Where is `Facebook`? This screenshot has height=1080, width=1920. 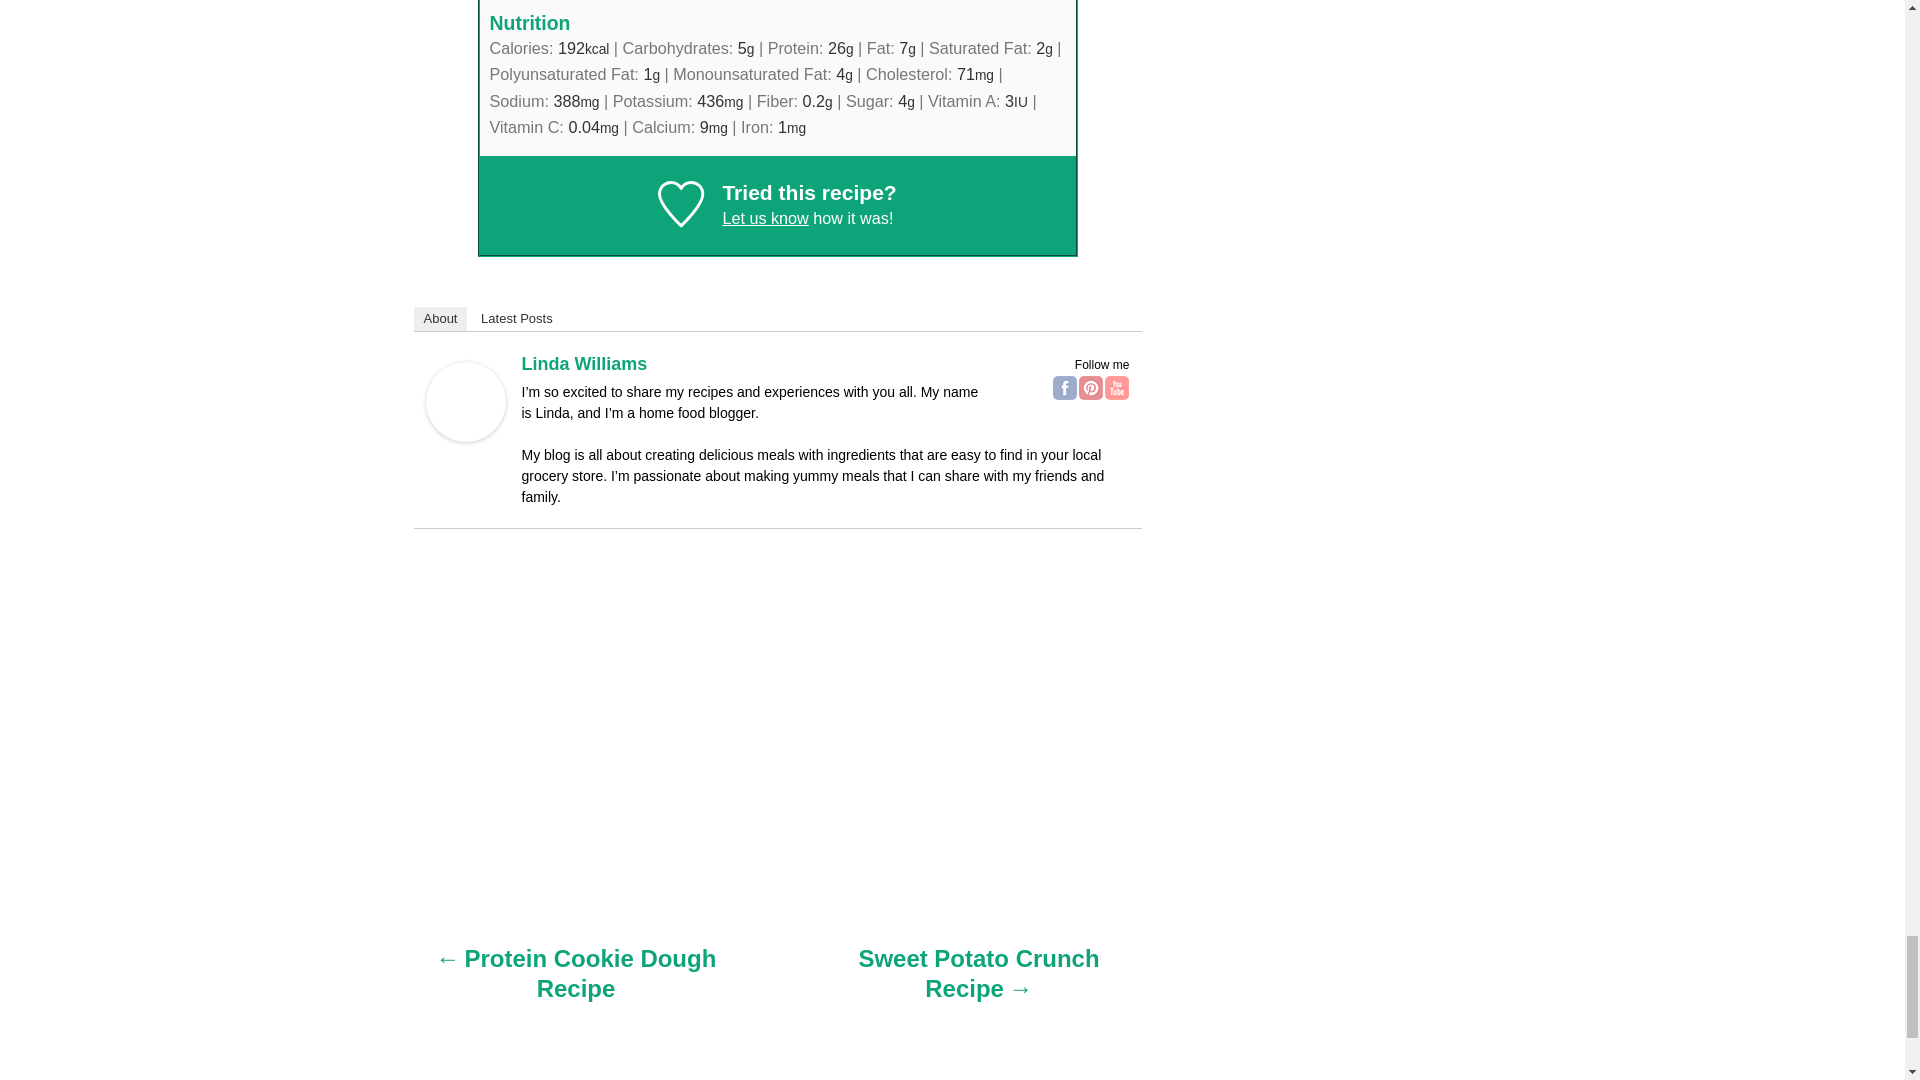
Facebook is located at coordinates (1064, 387).